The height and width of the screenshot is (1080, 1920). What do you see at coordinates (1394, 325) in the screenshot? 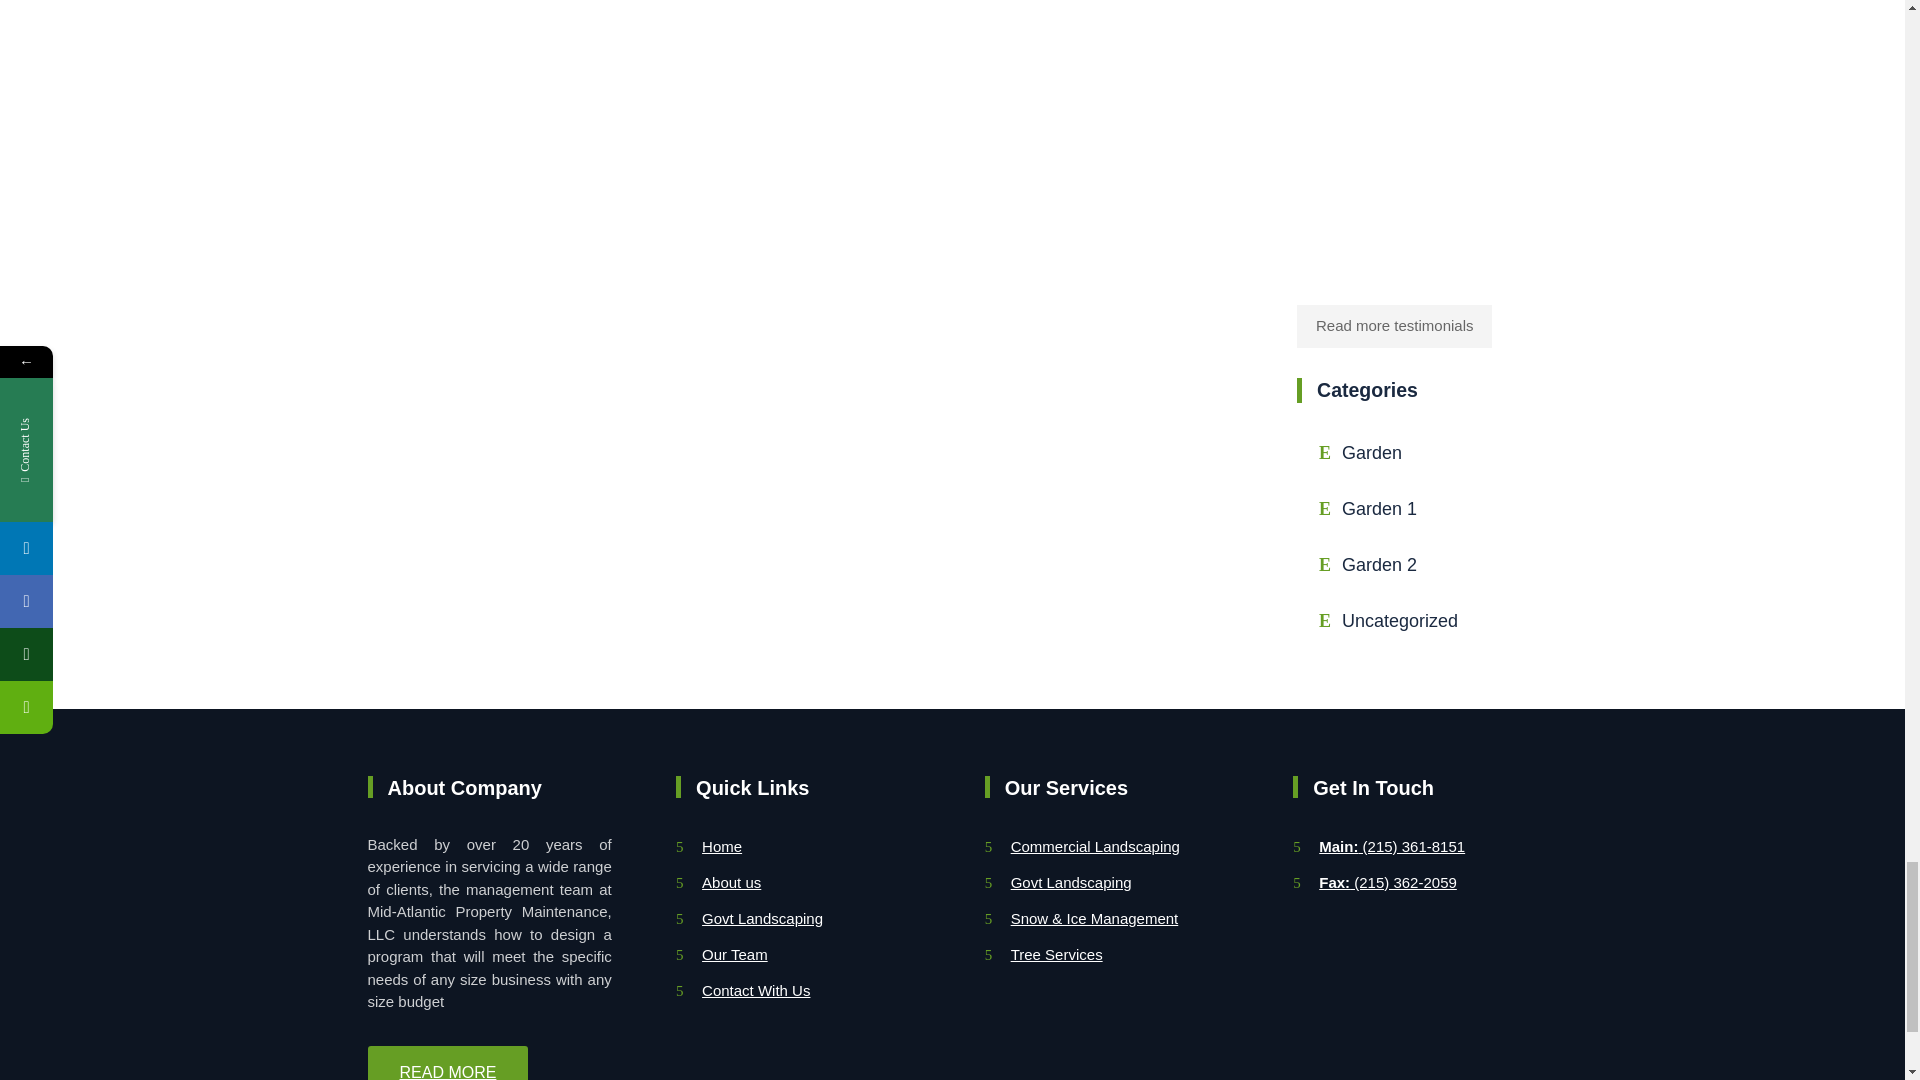
I see `Read more testimonials` at bounding box center [1394, 325].